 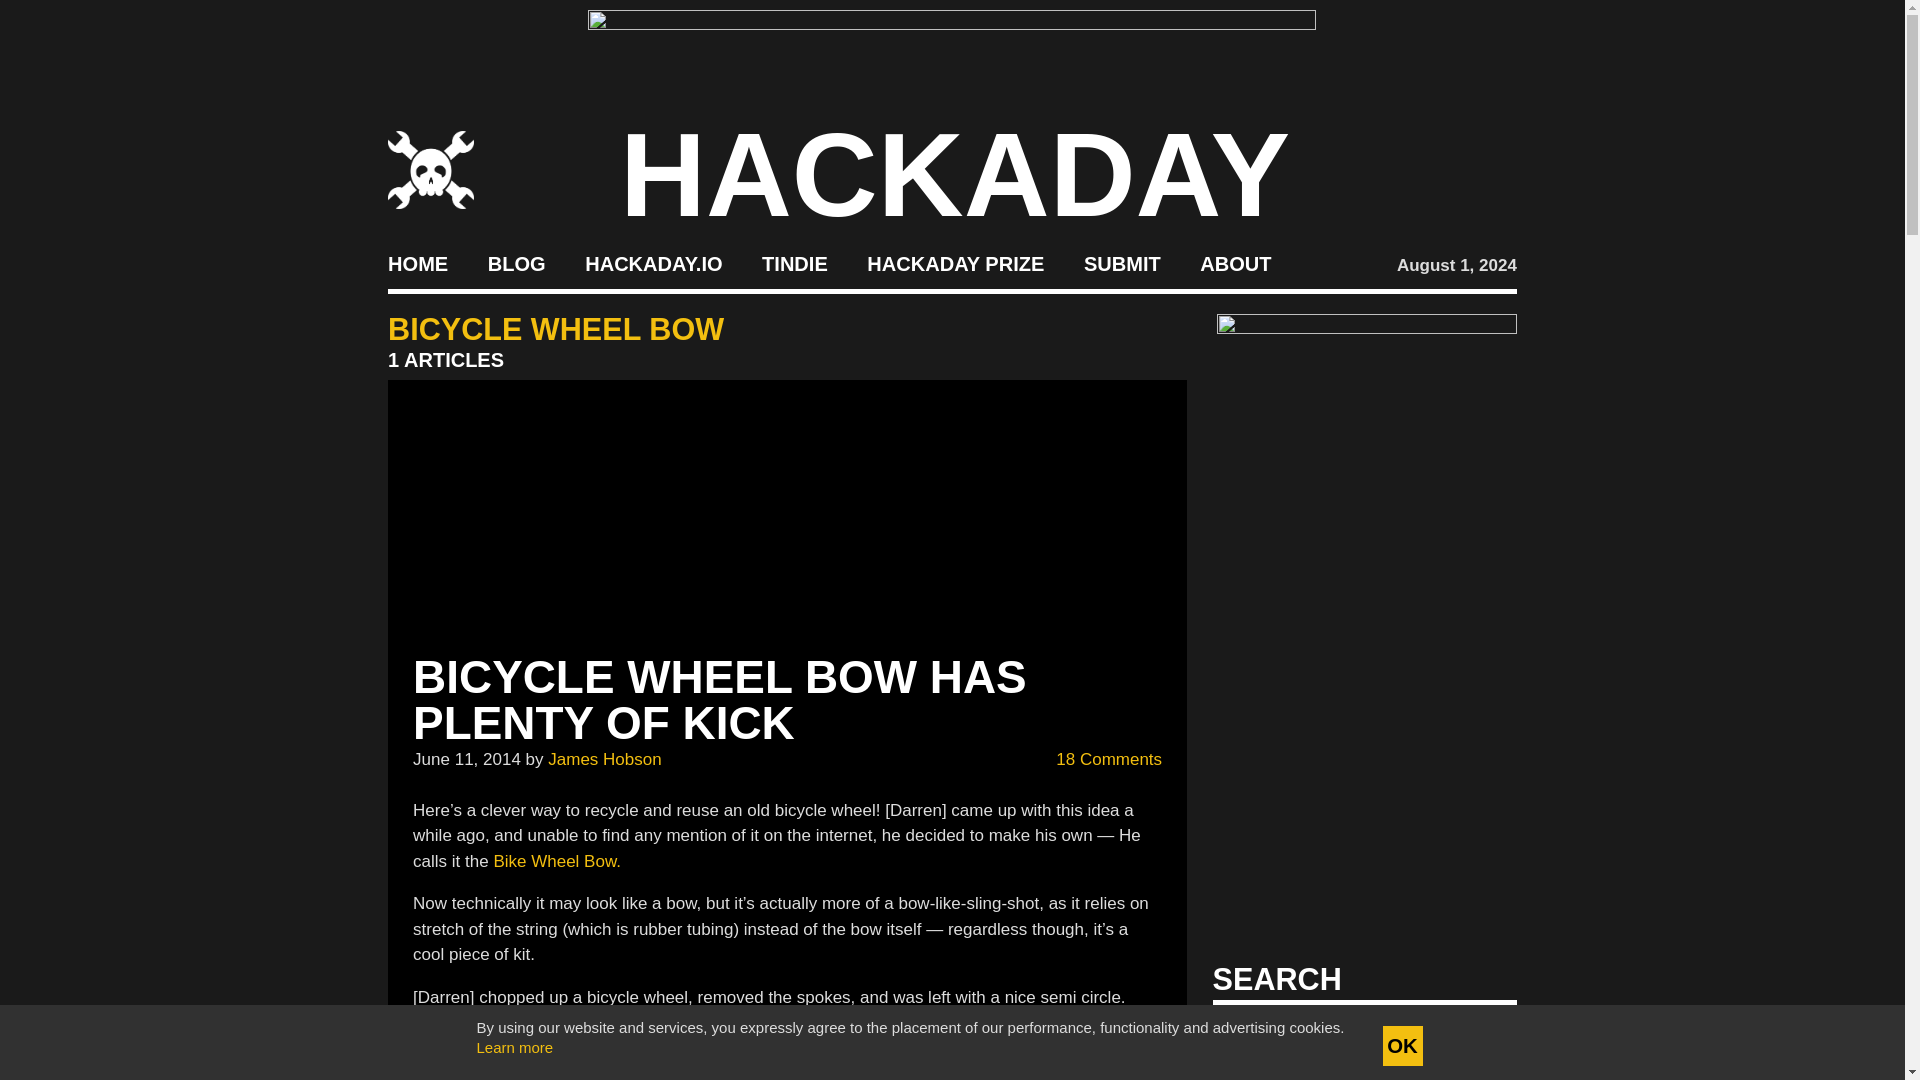 I want to click on ABOUT, so click(x=1236, y=264).